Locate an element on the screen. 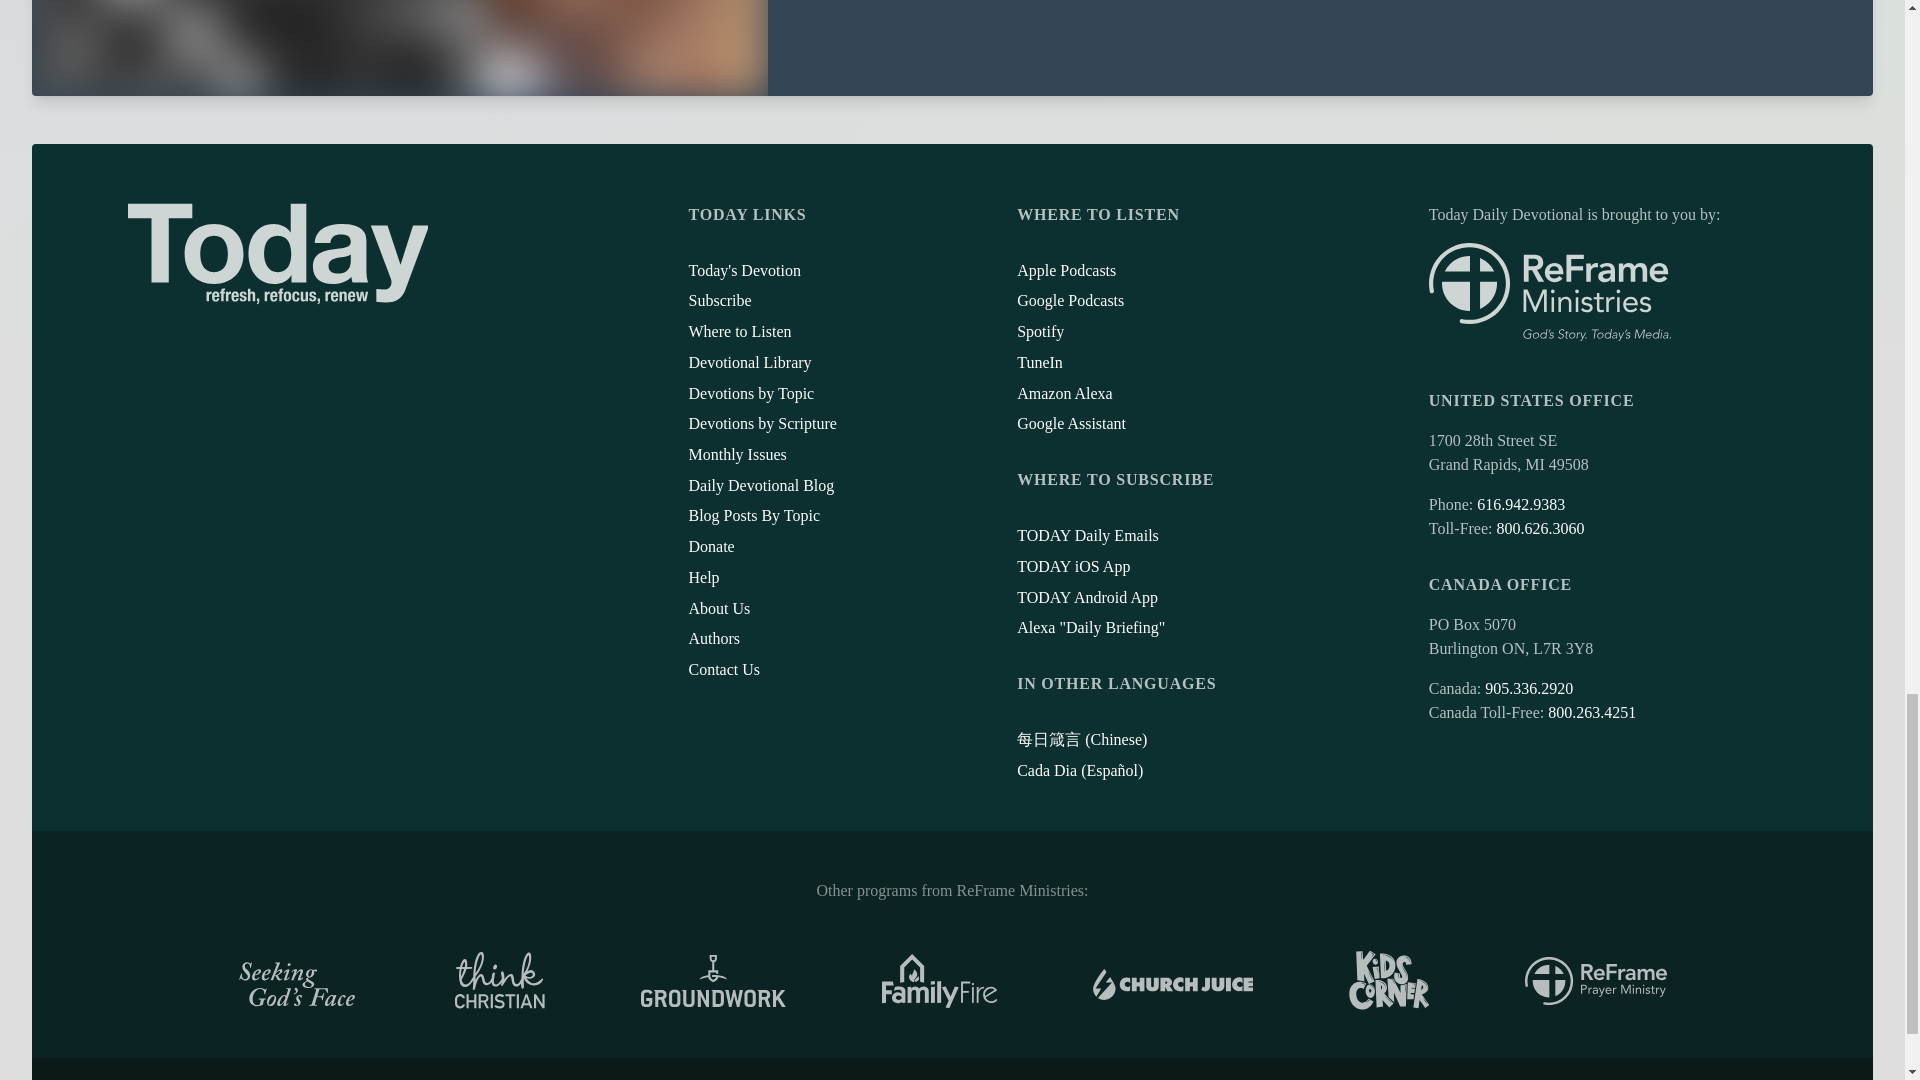 Image resolution: width=1920 pixels, height=1080 pixels. About Us is located at coordinates (718, 608).